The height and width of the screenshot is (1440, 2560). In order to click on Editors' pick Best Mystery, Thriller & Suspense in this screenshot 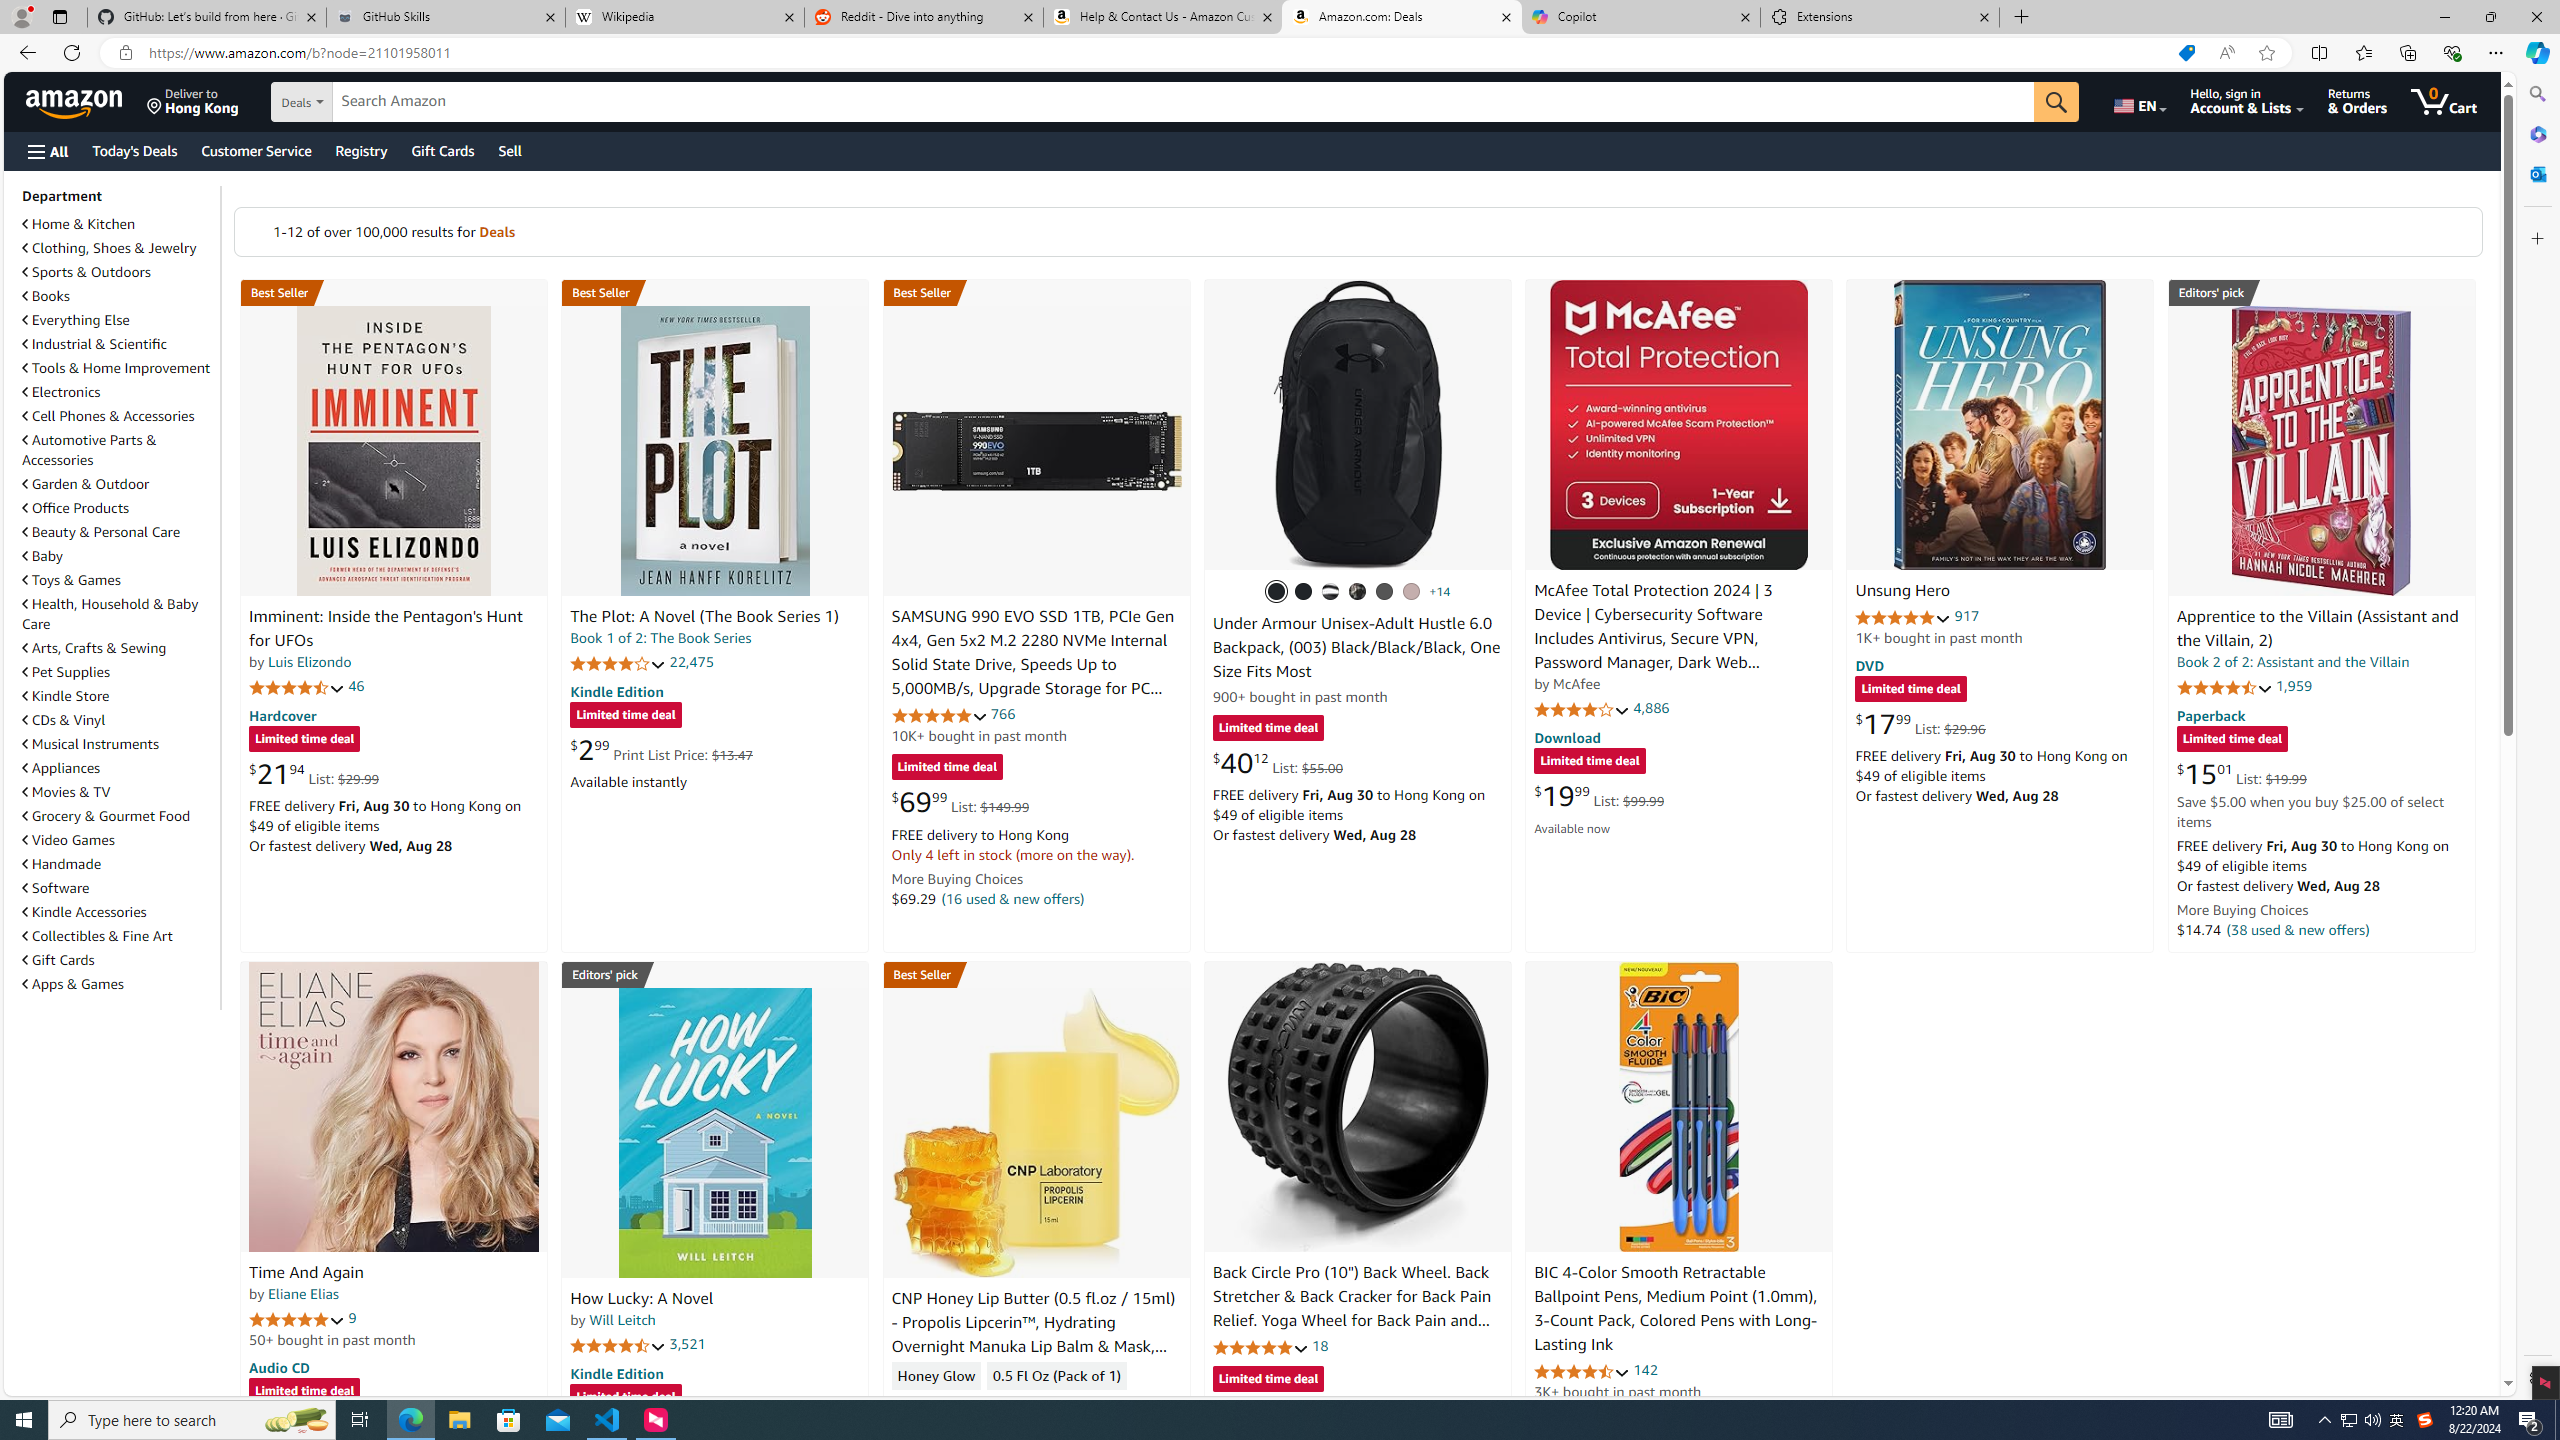, I will do `click(715, 974)`.